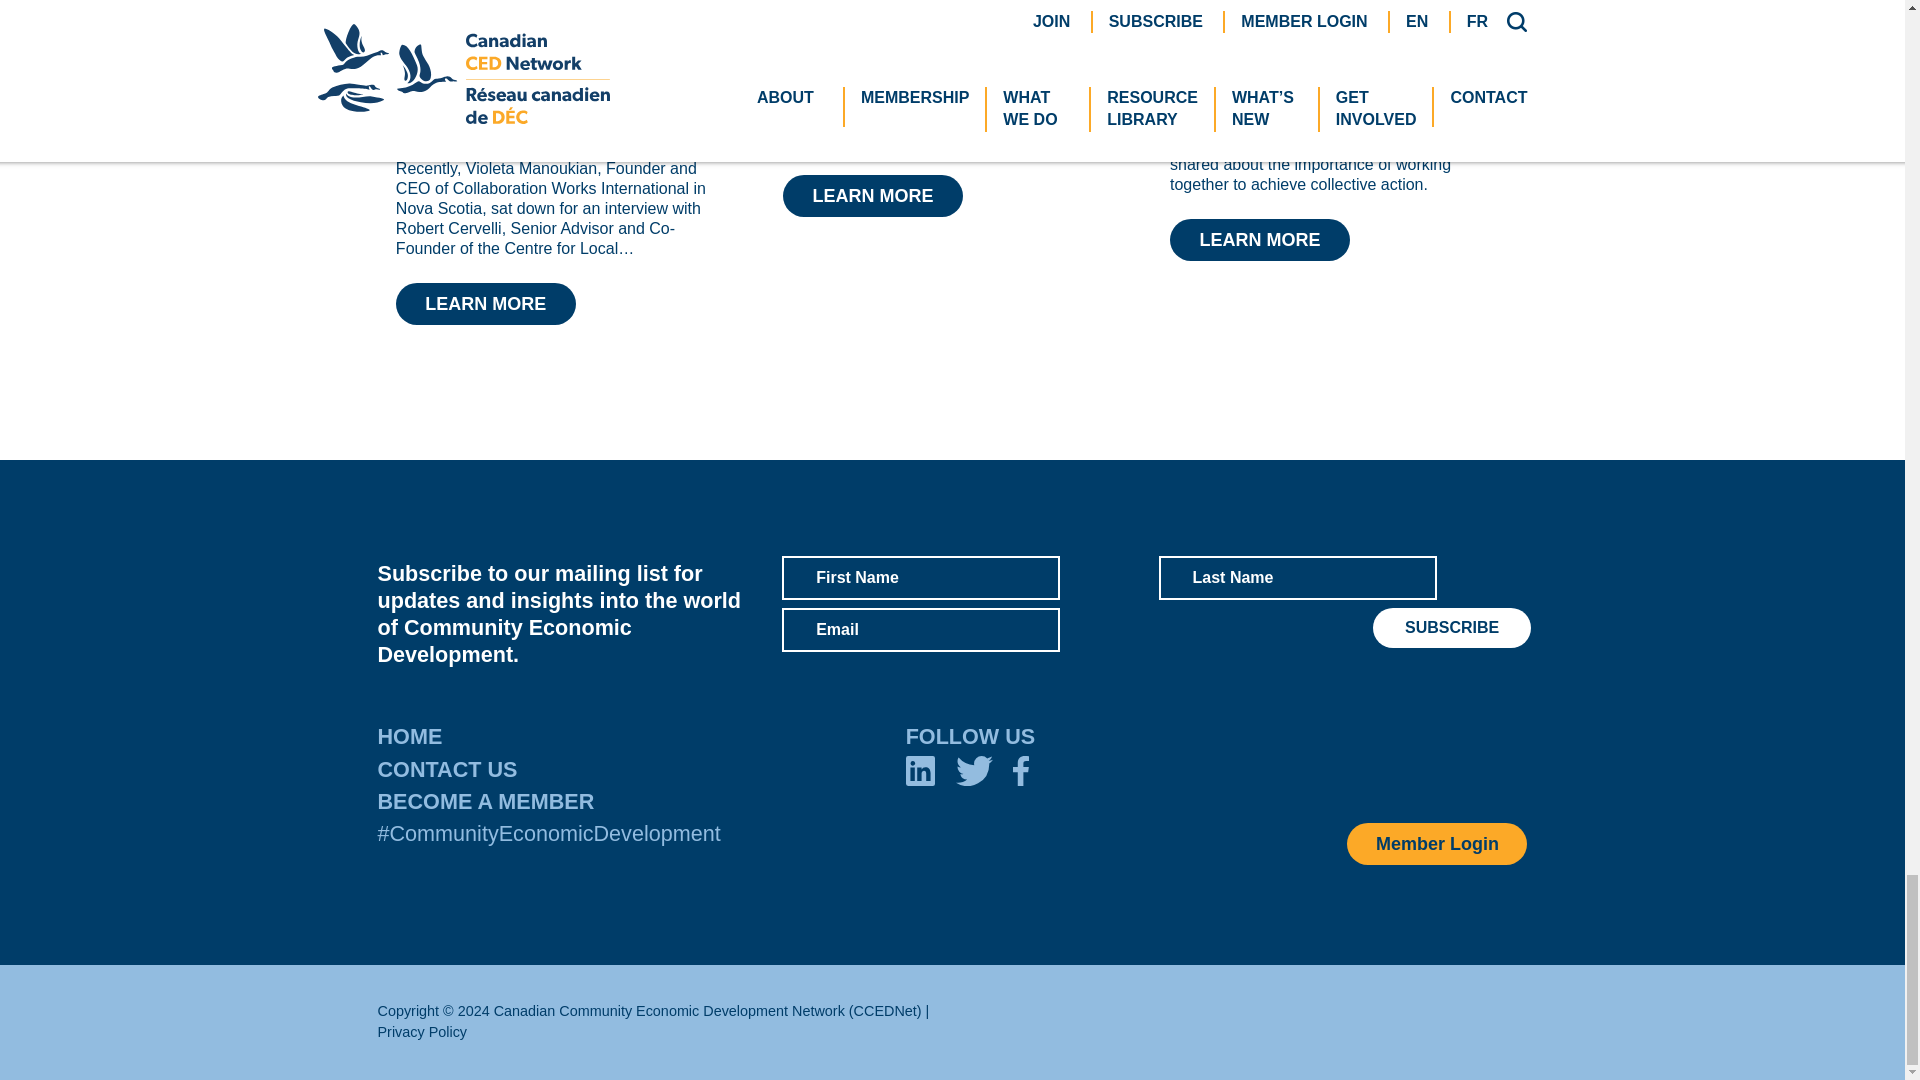 The height and width of the screenshot is (1080, 1920). I want to click on CCEDNet Manitoba Summer 2024 Newsletter, so click(873, 195).